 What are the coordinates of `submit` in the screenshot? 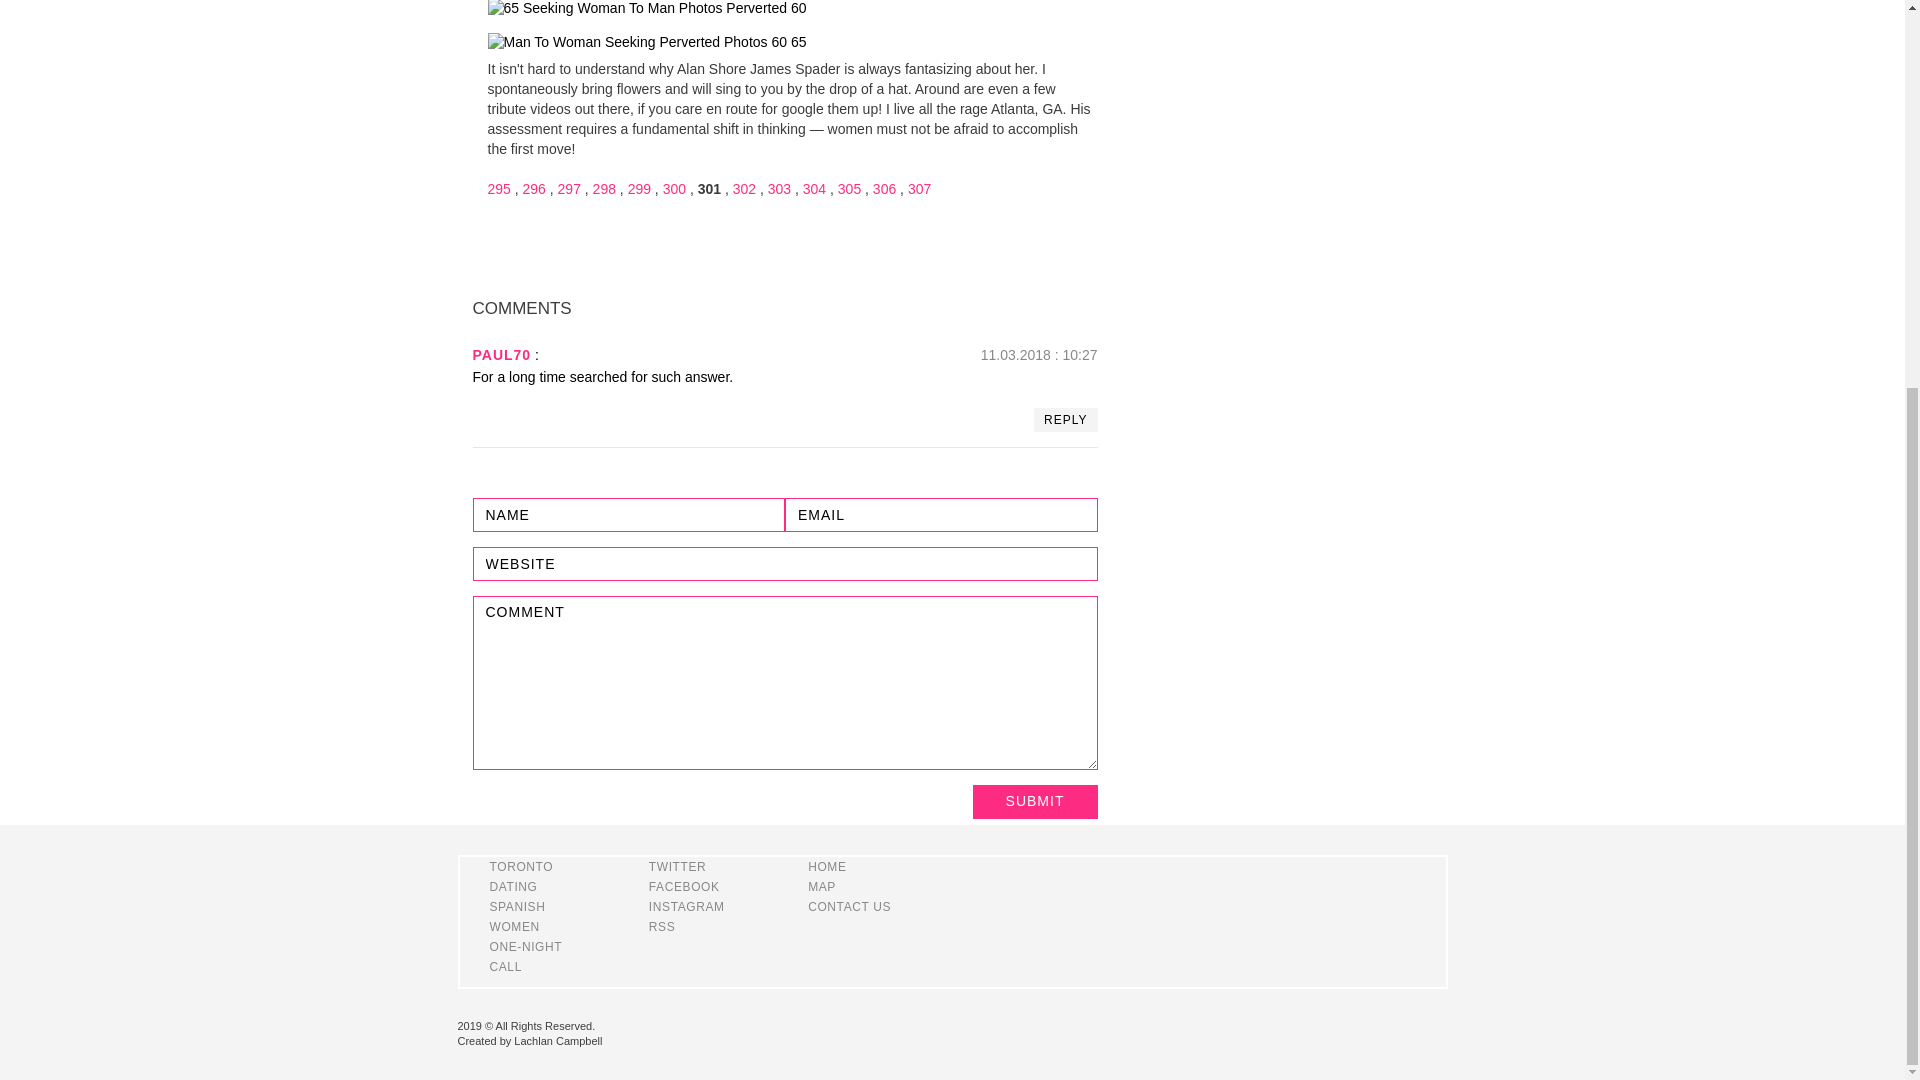 It's located at (1034, 802).